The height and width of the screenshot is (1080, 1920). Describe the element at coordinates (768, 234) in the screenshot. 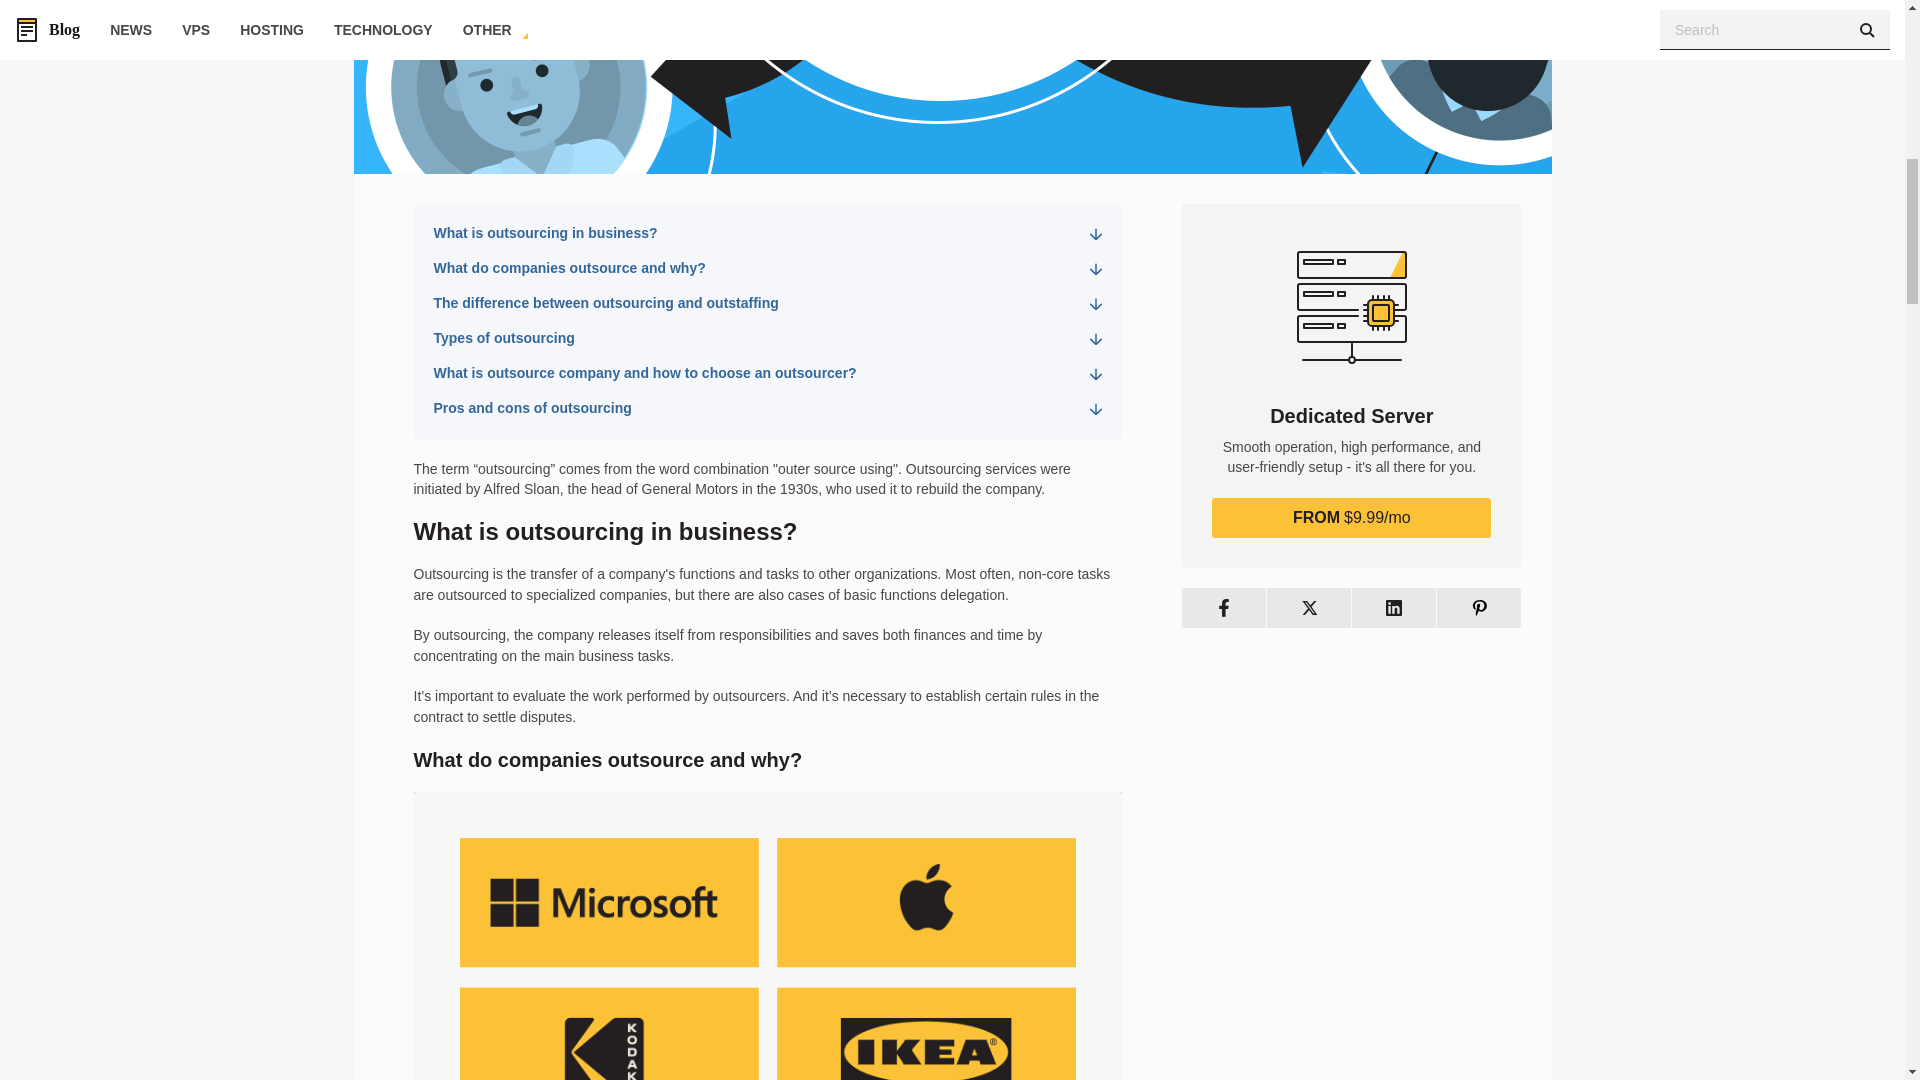

I see `What is outsourcing in business?` at that location.